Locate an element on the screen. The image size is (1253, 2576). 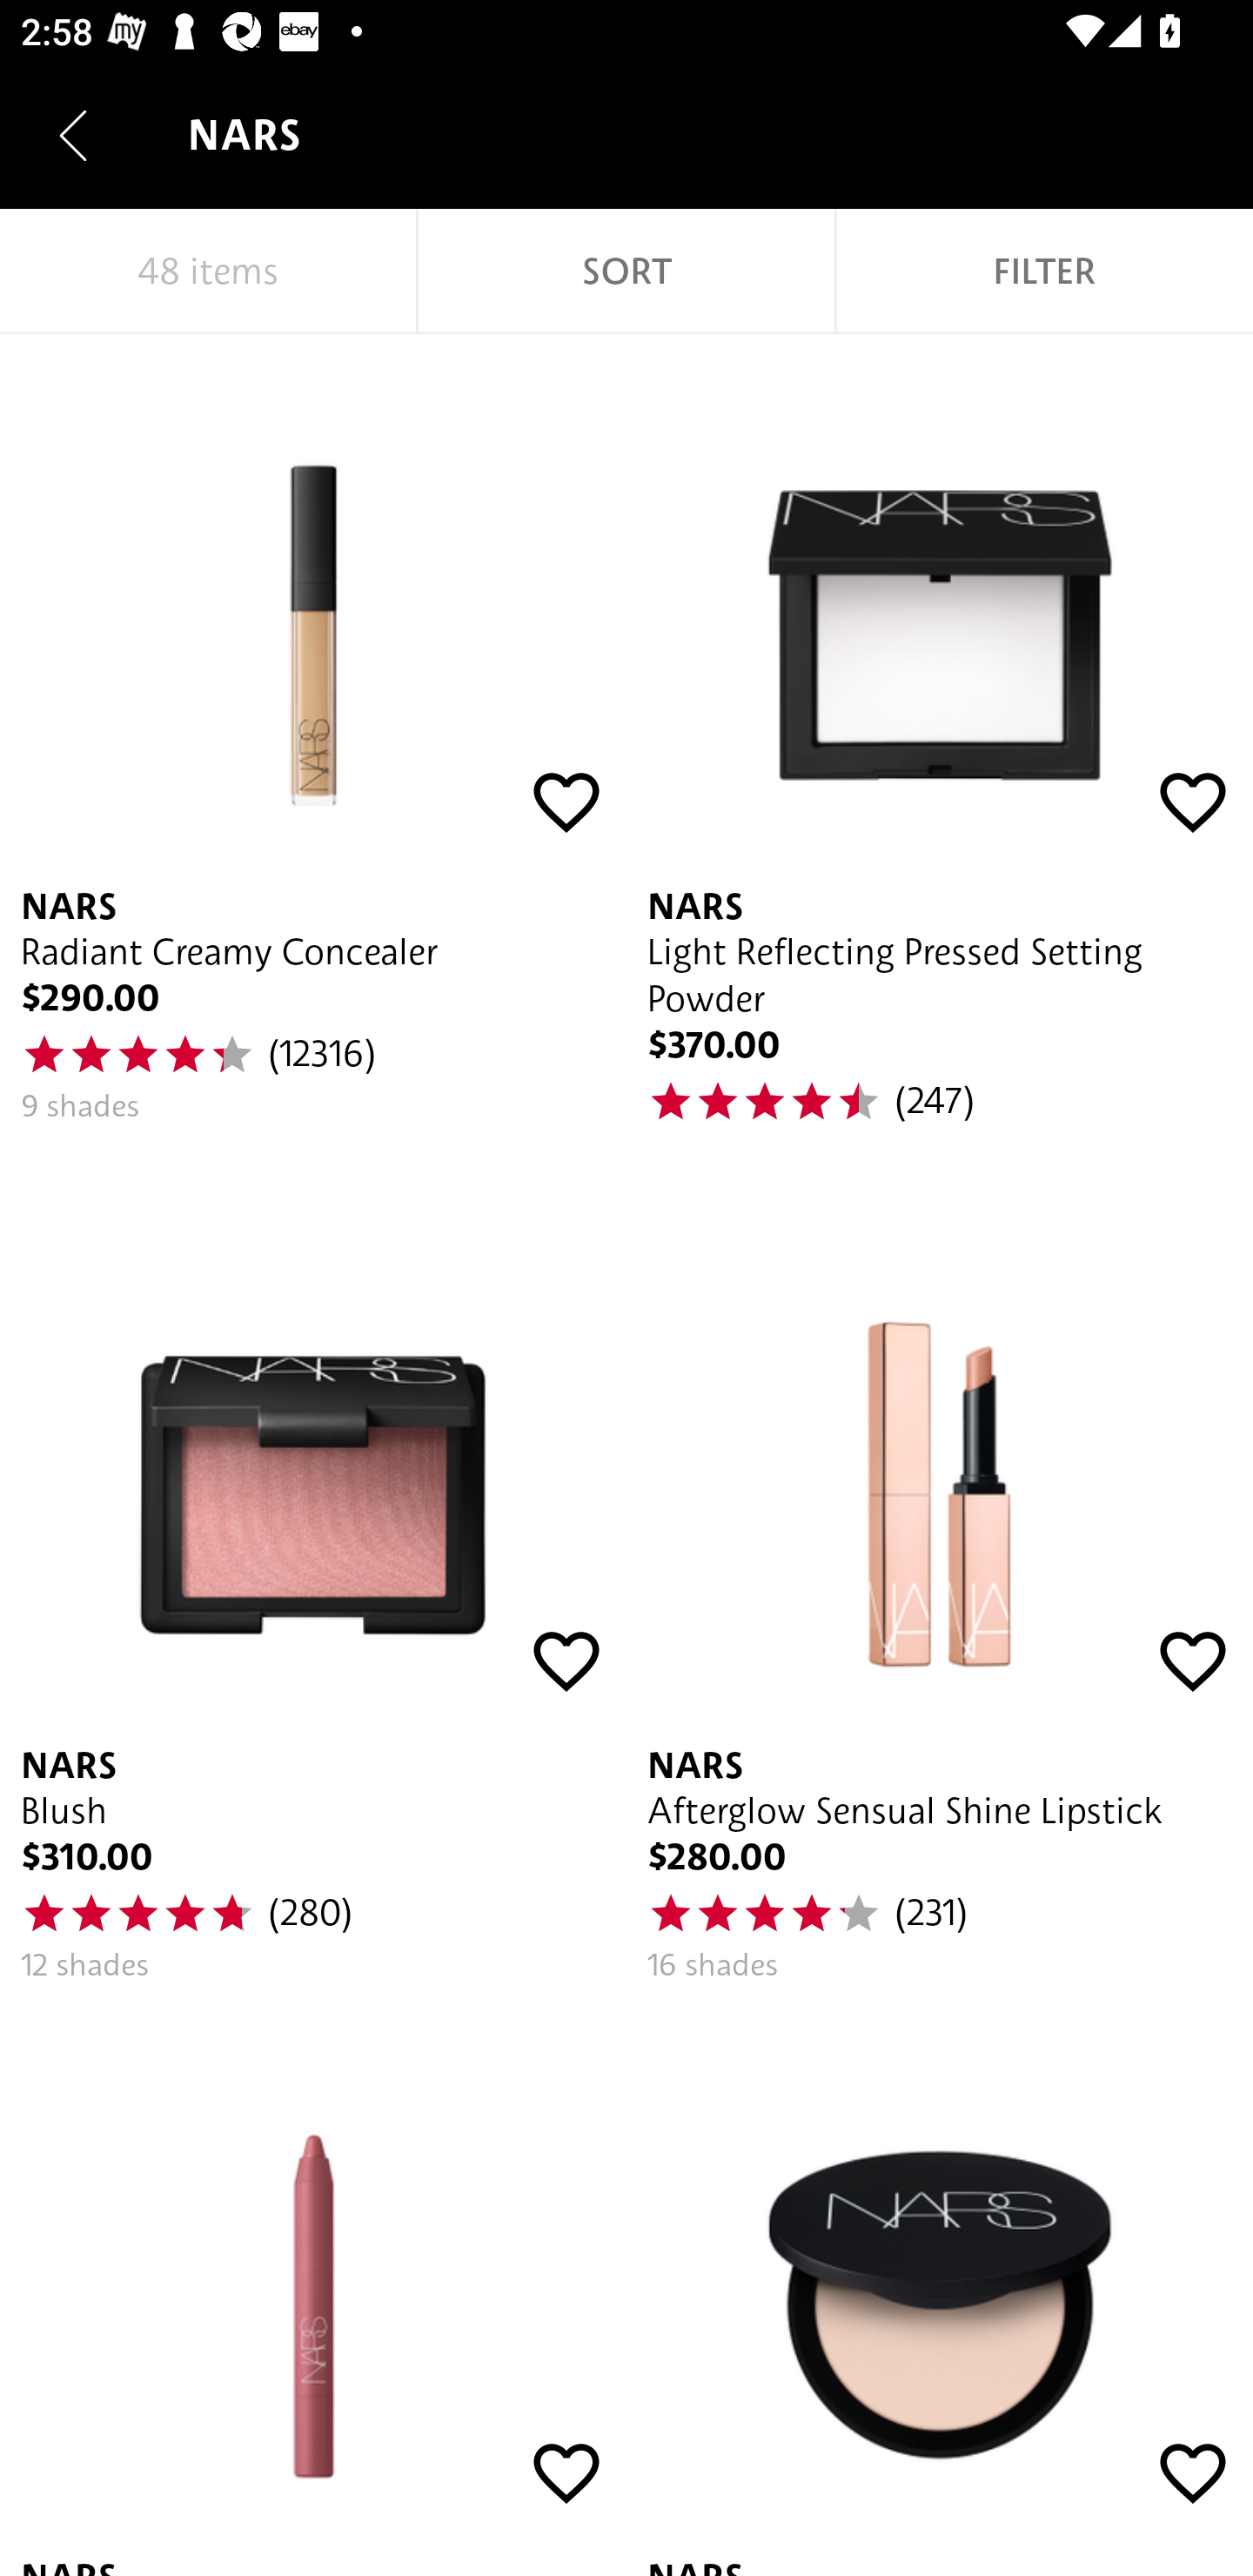
FILTER is located at coordinates (1044, 272).